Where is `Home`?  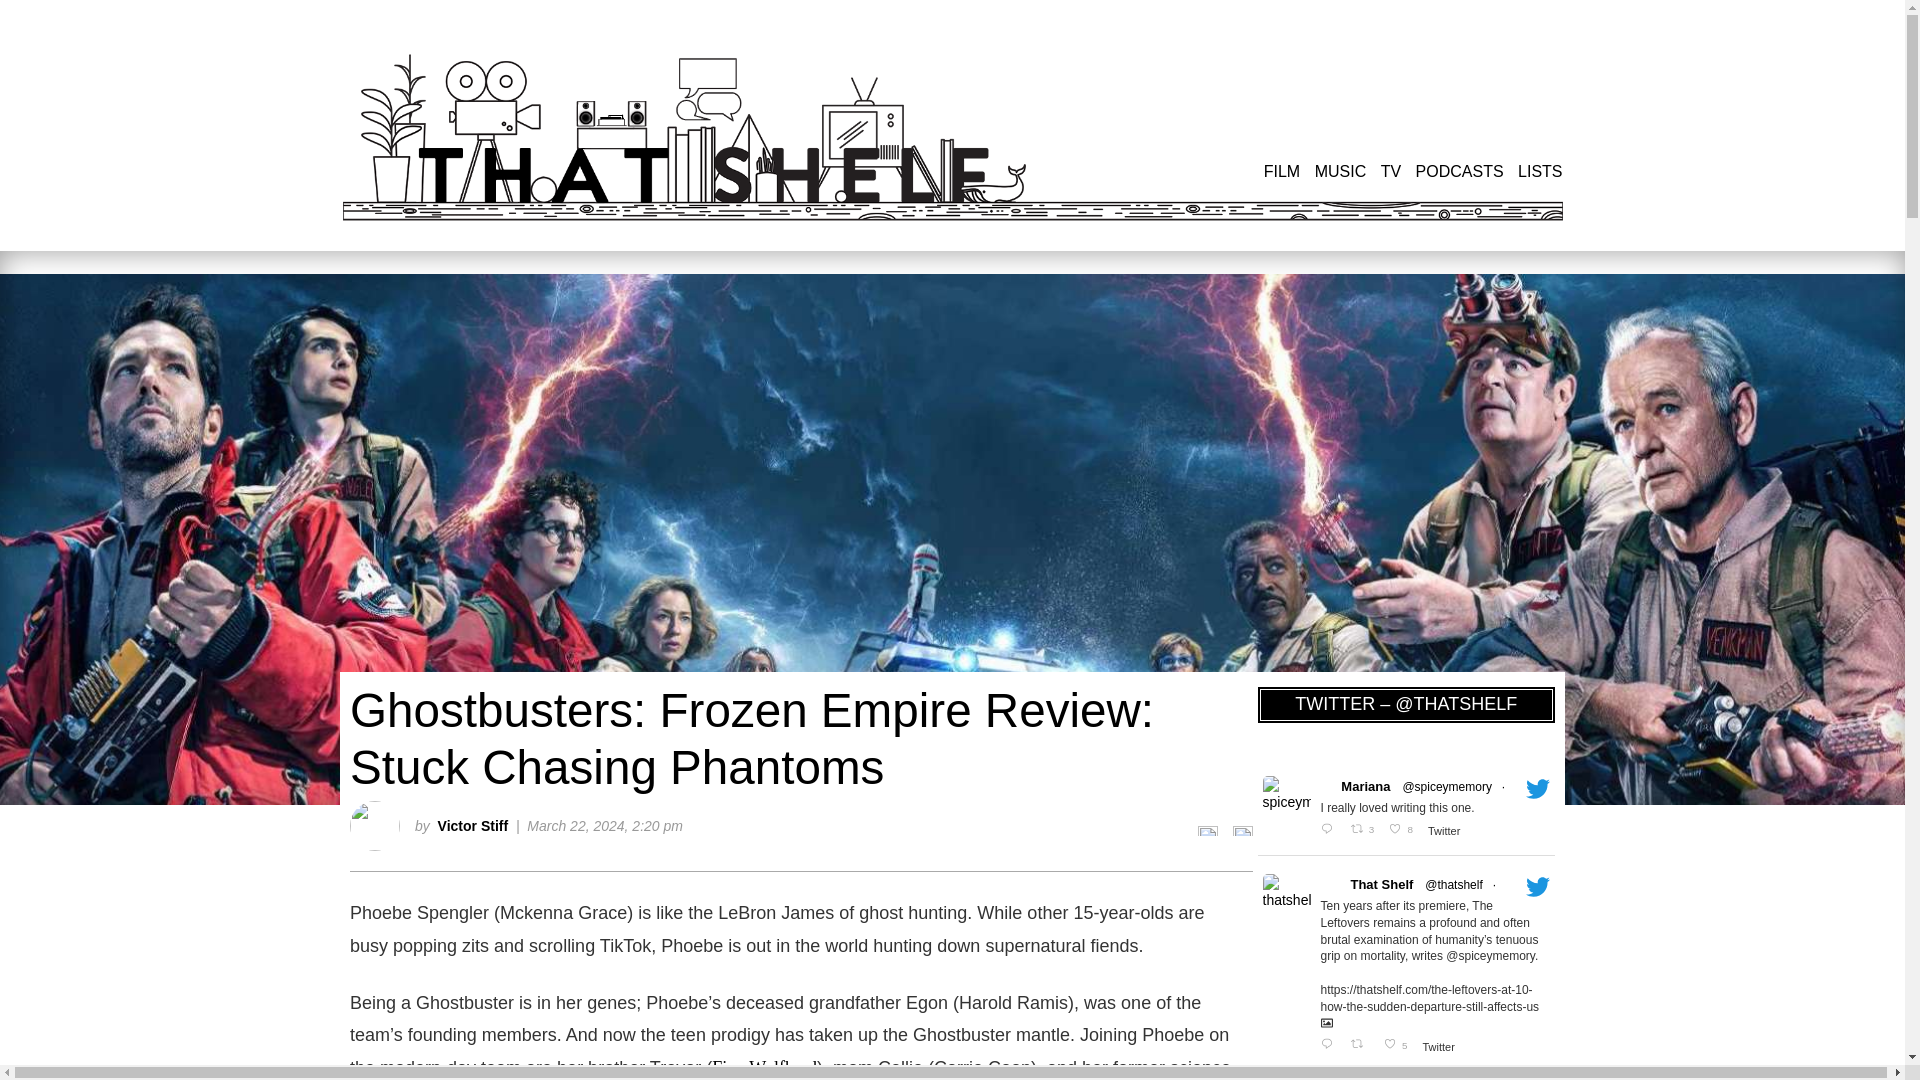
Home is located at coordinates (707, 137).